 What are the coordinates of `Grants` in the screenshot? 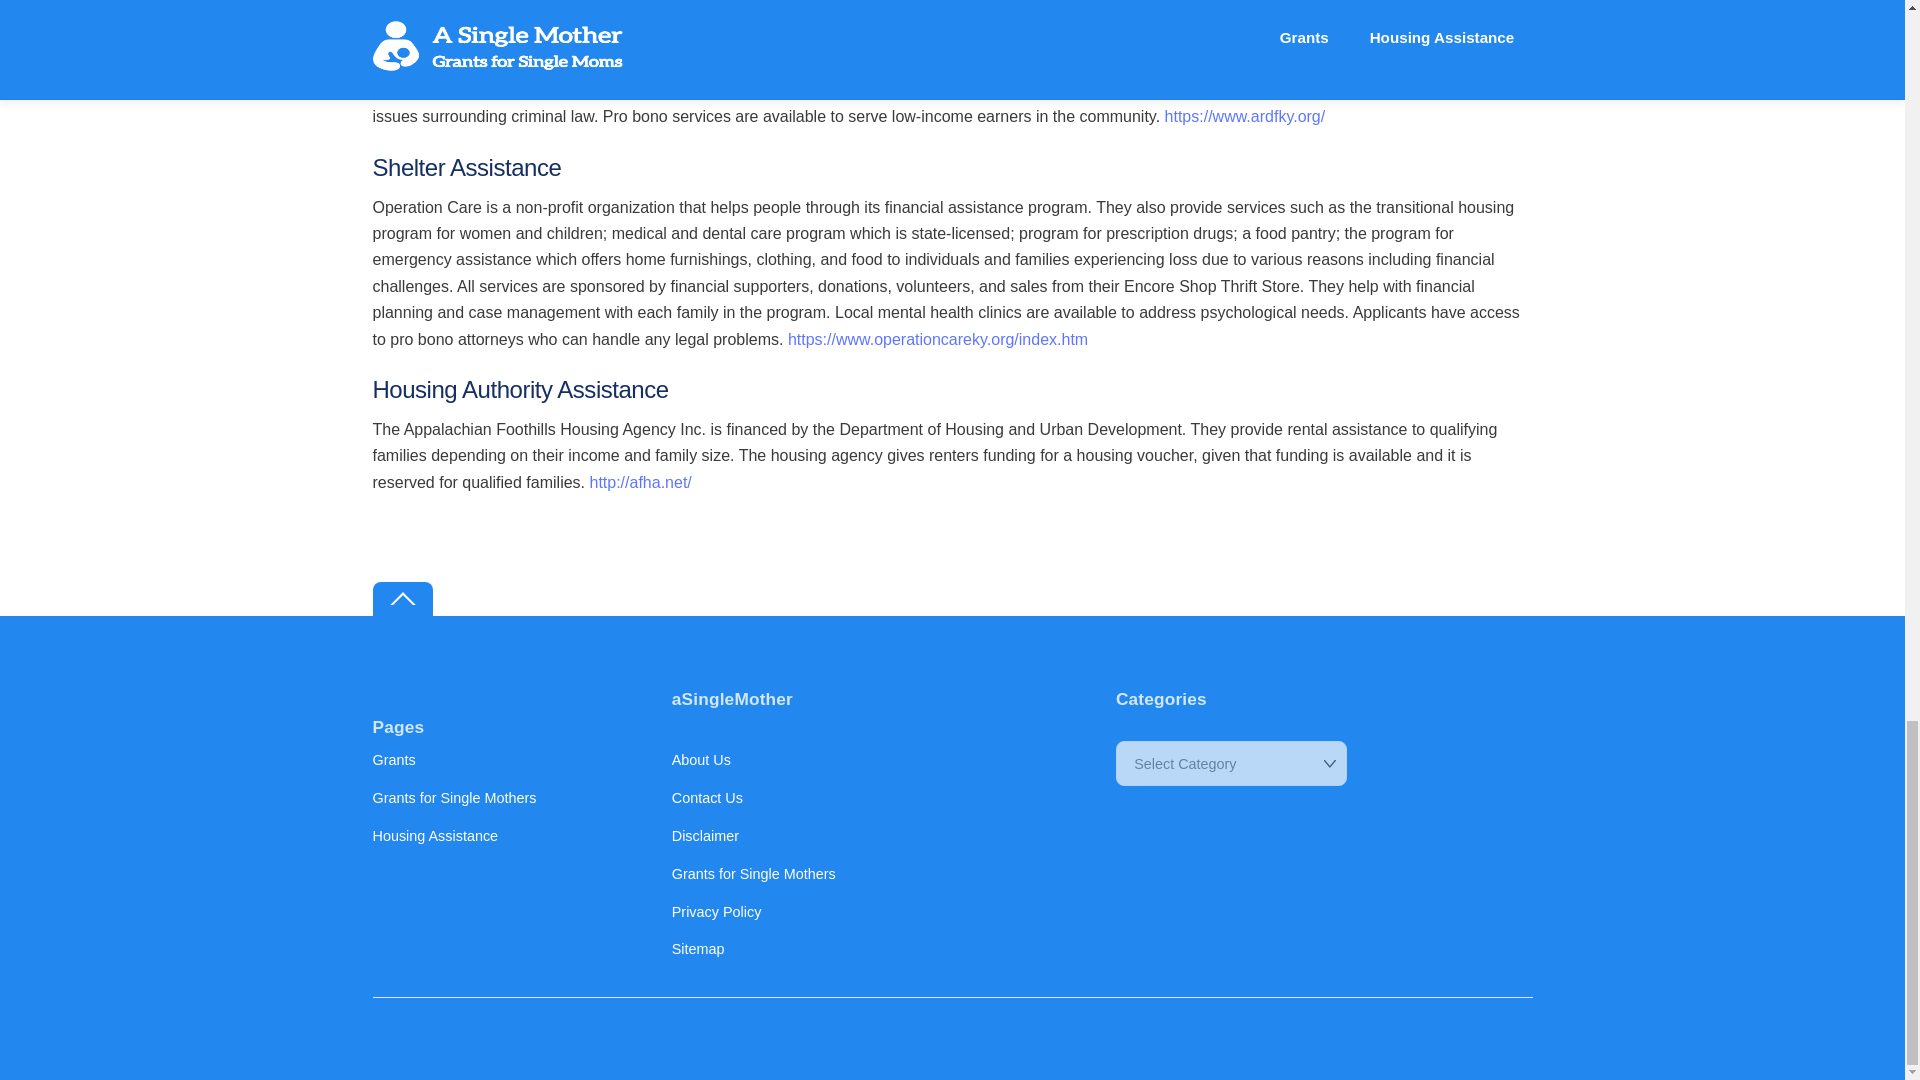 It's located at (393, 759).